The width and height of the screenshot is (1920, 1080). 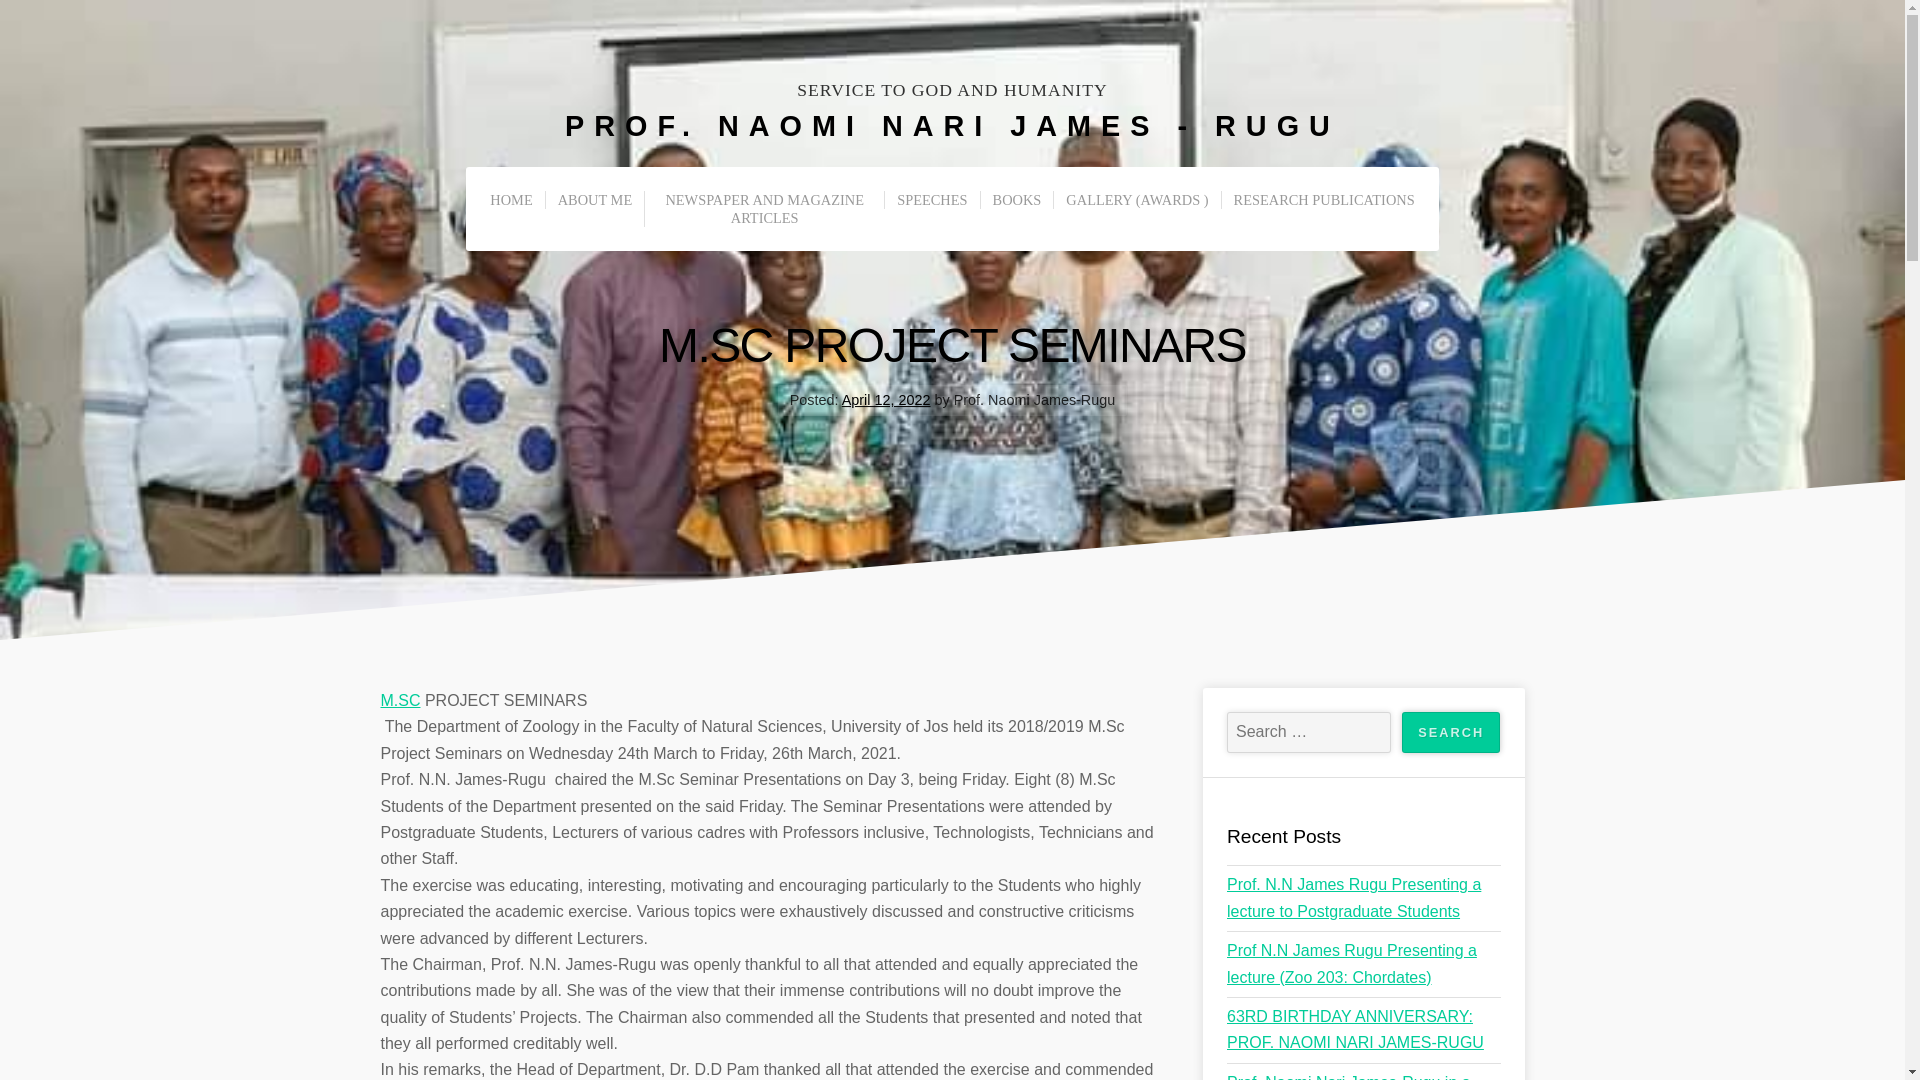 I want to click on ABOUT ME, so click(x=595, y=200).